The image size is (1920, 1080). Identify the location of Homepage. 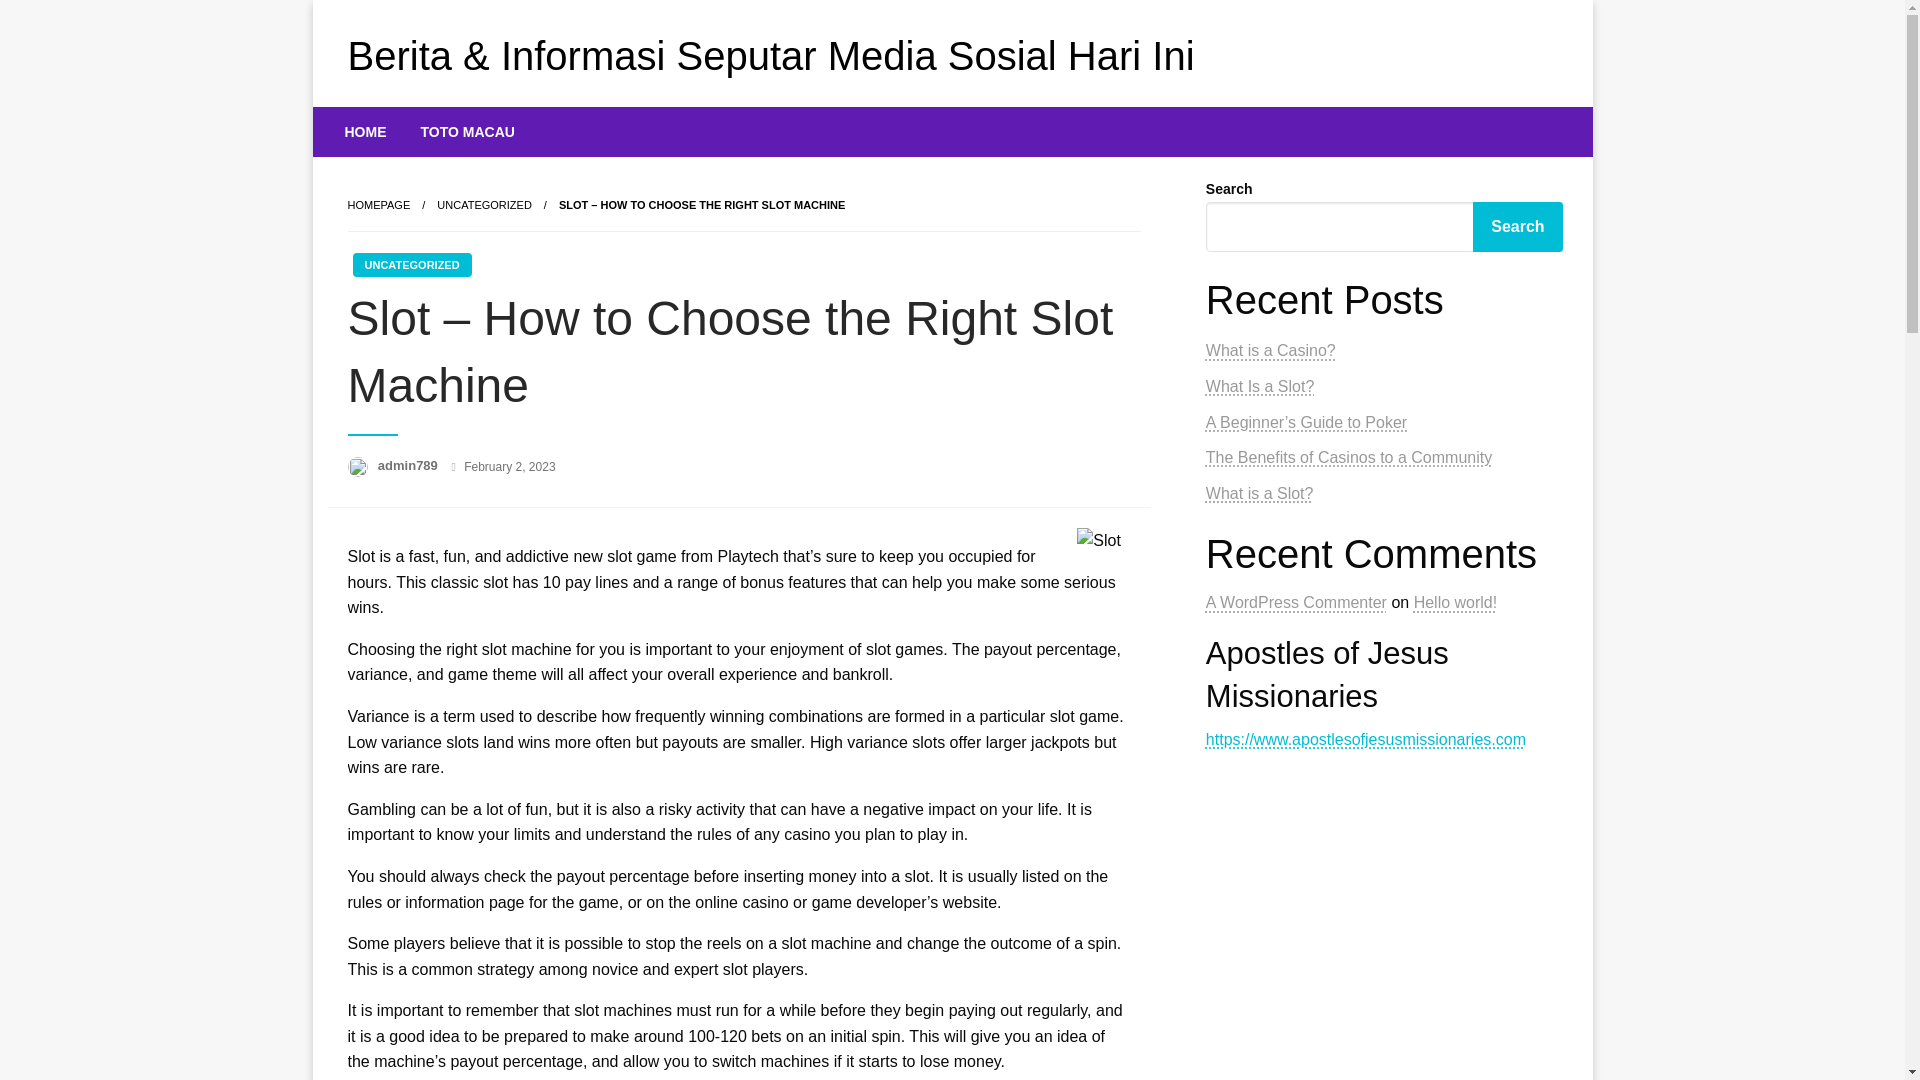
(378, 204).